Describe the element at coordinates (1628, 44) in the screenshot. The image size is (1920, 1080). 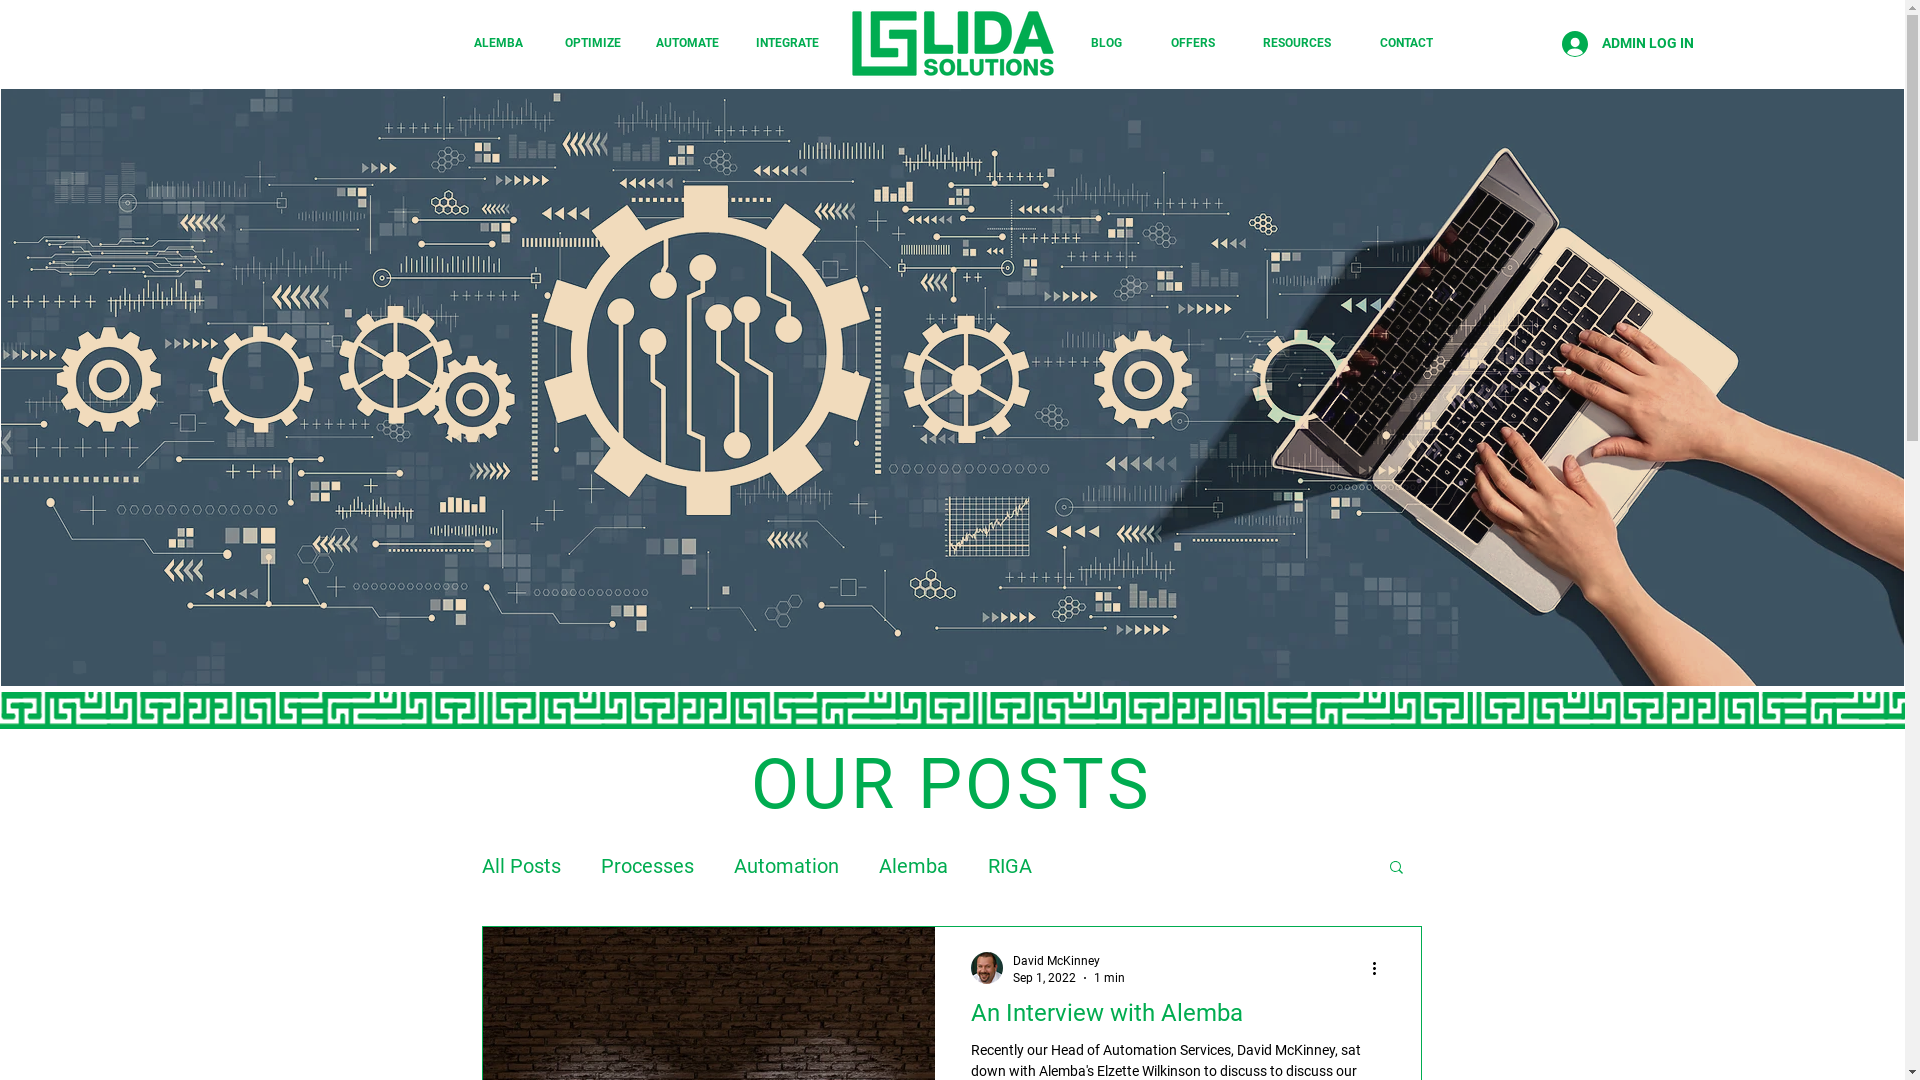
I see `ADMIN LOG IN` at that location.